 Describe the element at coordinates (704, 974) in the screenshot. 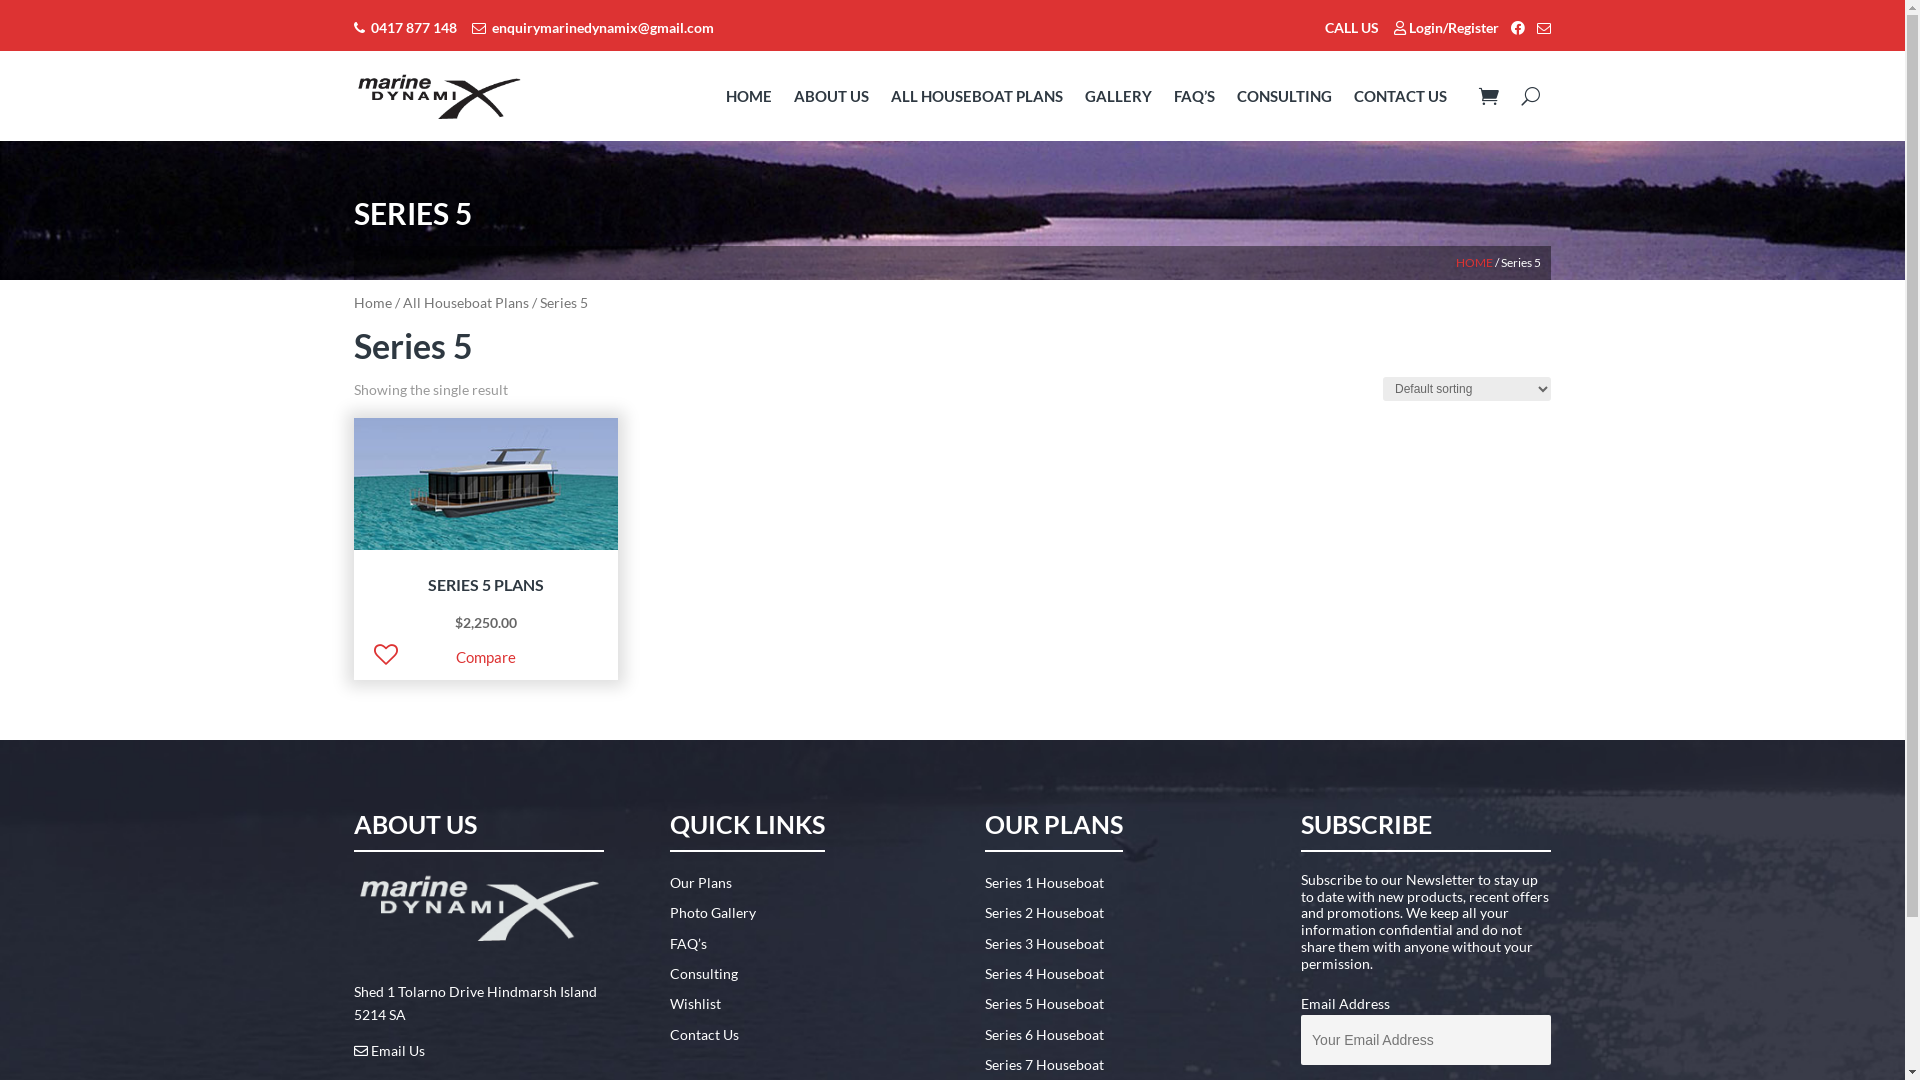

I see `Consulting` at that location.